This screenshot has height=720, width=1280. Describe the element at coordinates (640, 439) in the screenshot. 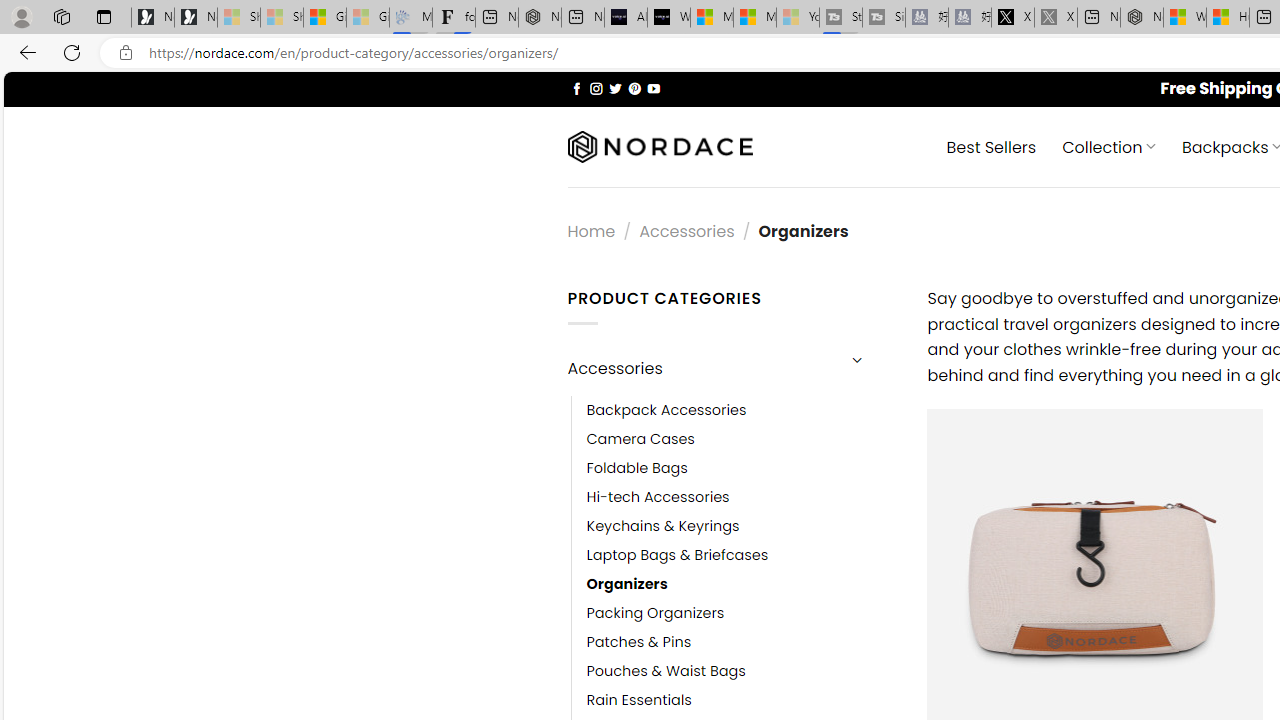

I see `Camera Cases` at that location.